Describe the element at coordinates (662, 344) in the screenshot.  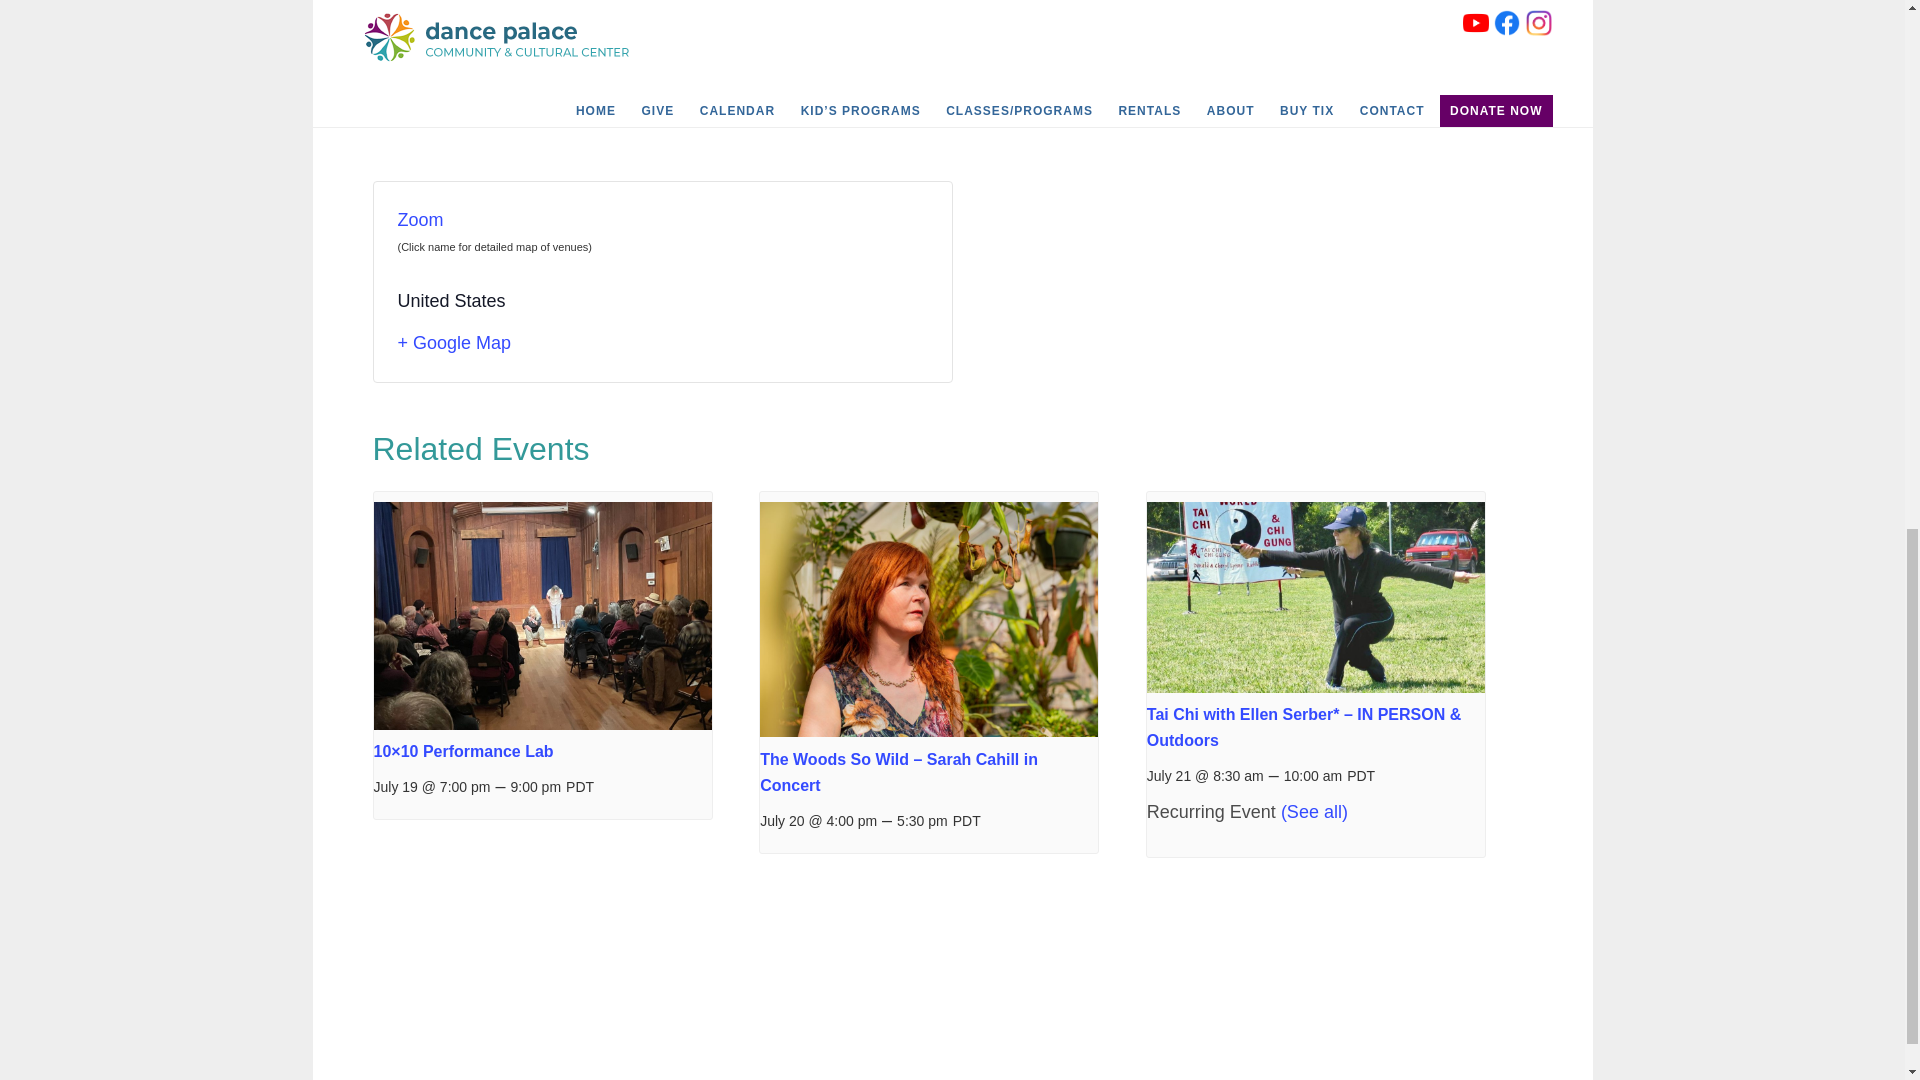
I see `Click to view a Google Map` at that location.